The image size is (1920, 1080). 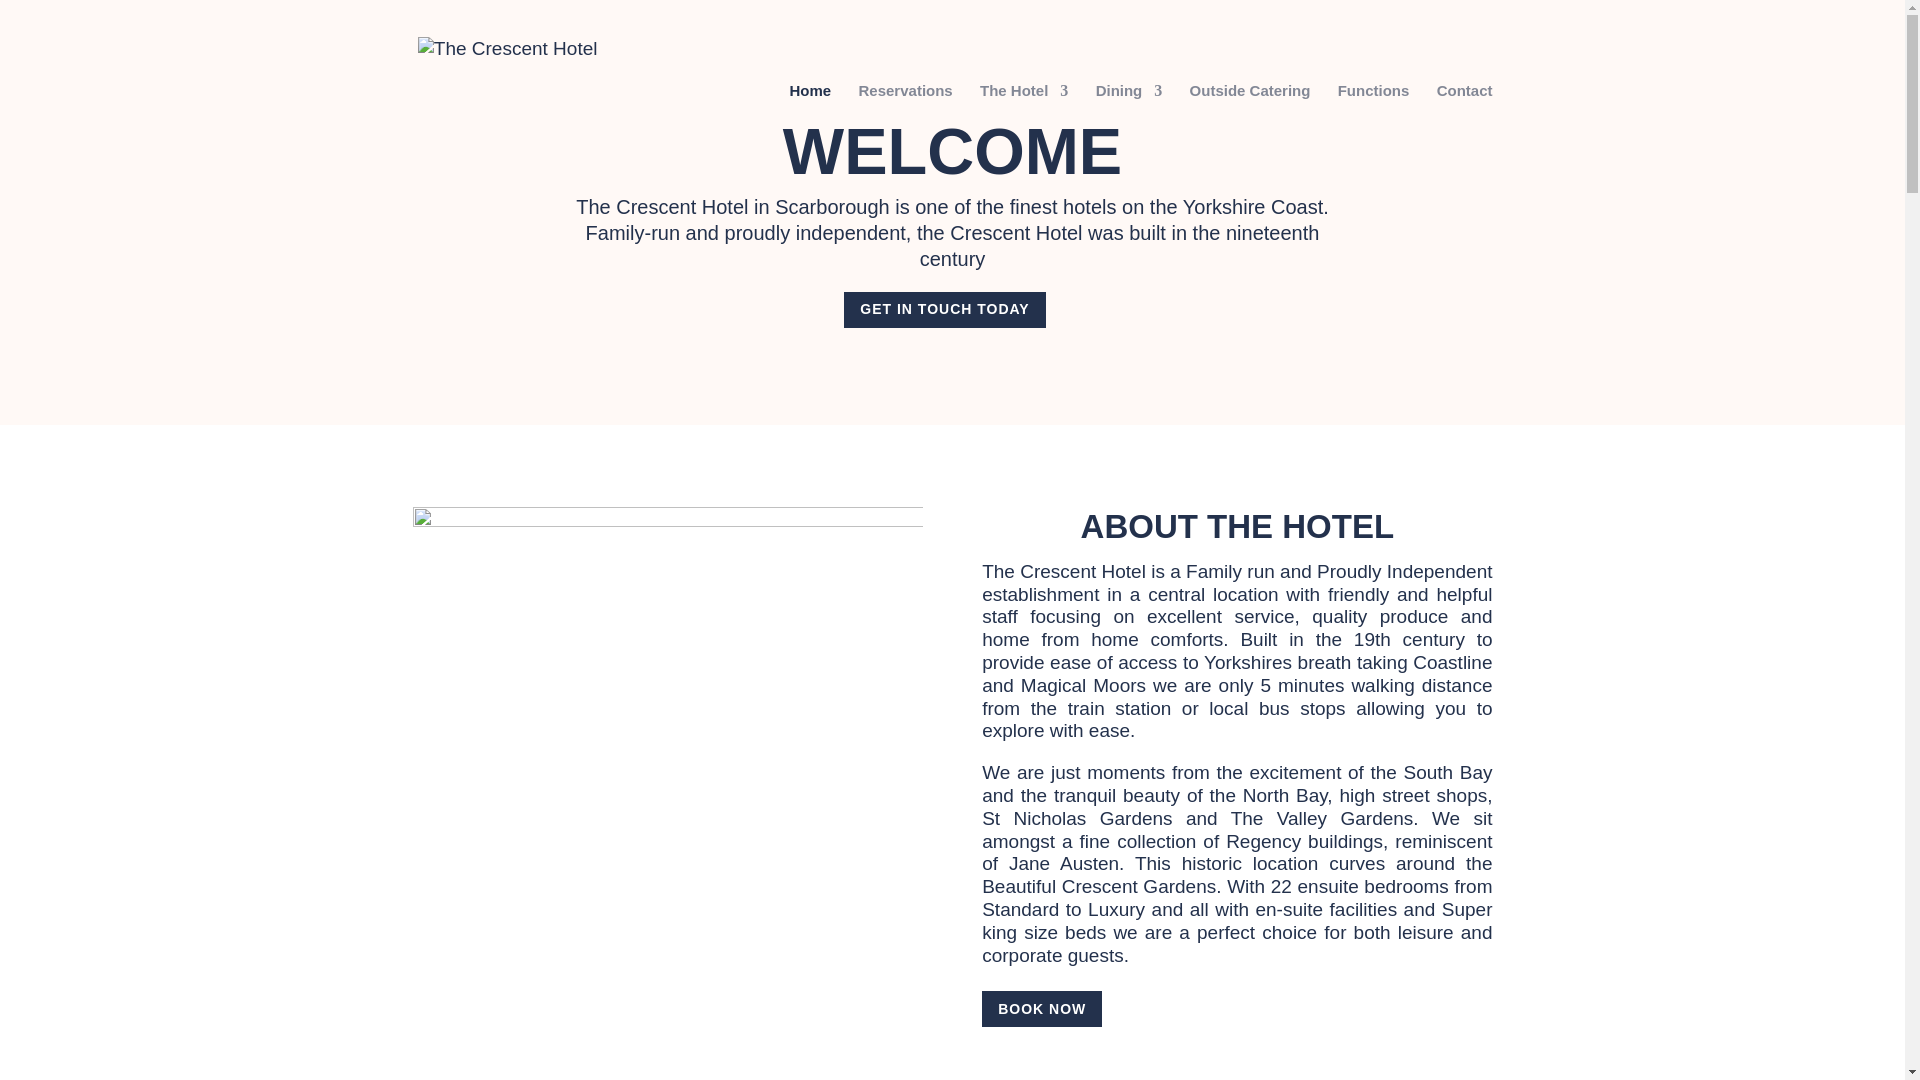 What do you see at coordinates (1042, 1009) in the screenshot?
I see `BOOK NOW` at bounding box center [1042, 1009].